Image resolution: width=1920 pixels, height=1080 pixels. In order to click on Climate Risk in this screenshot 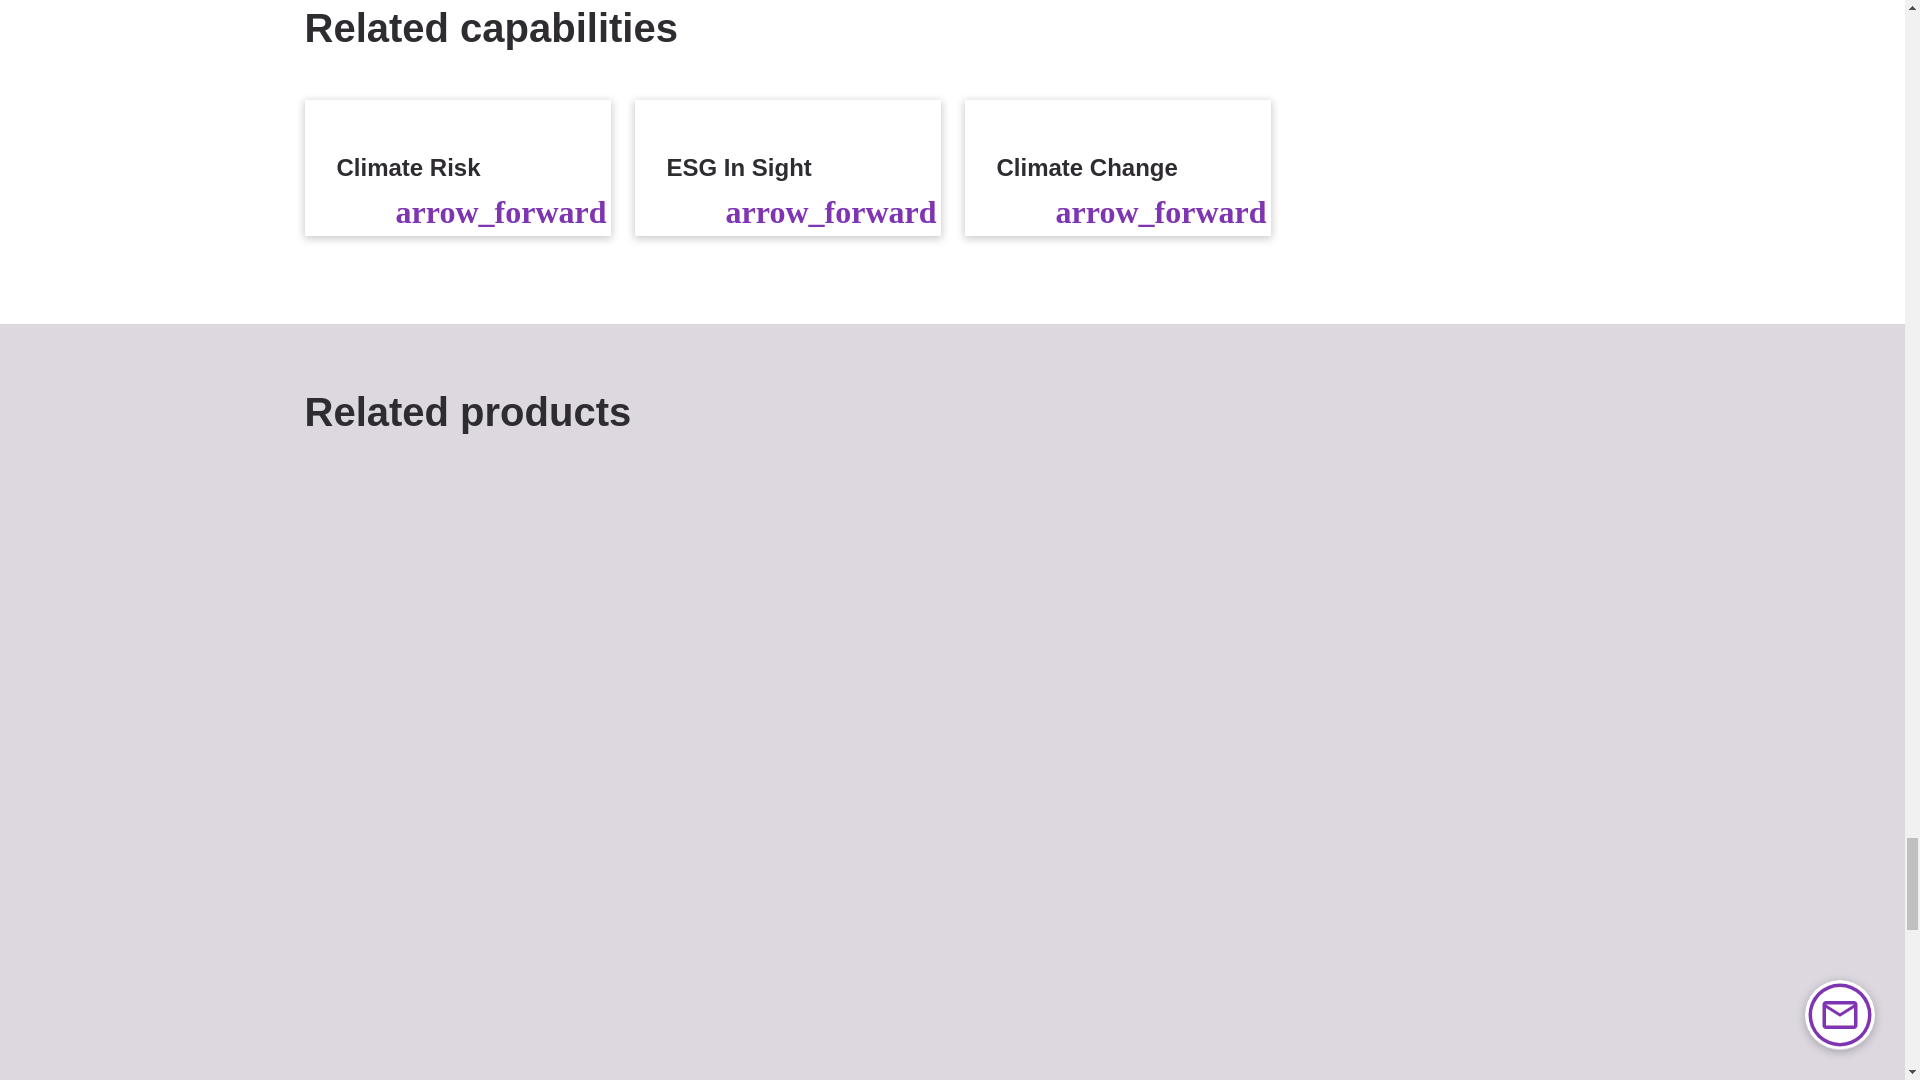, I will do `click(456, 168)`.